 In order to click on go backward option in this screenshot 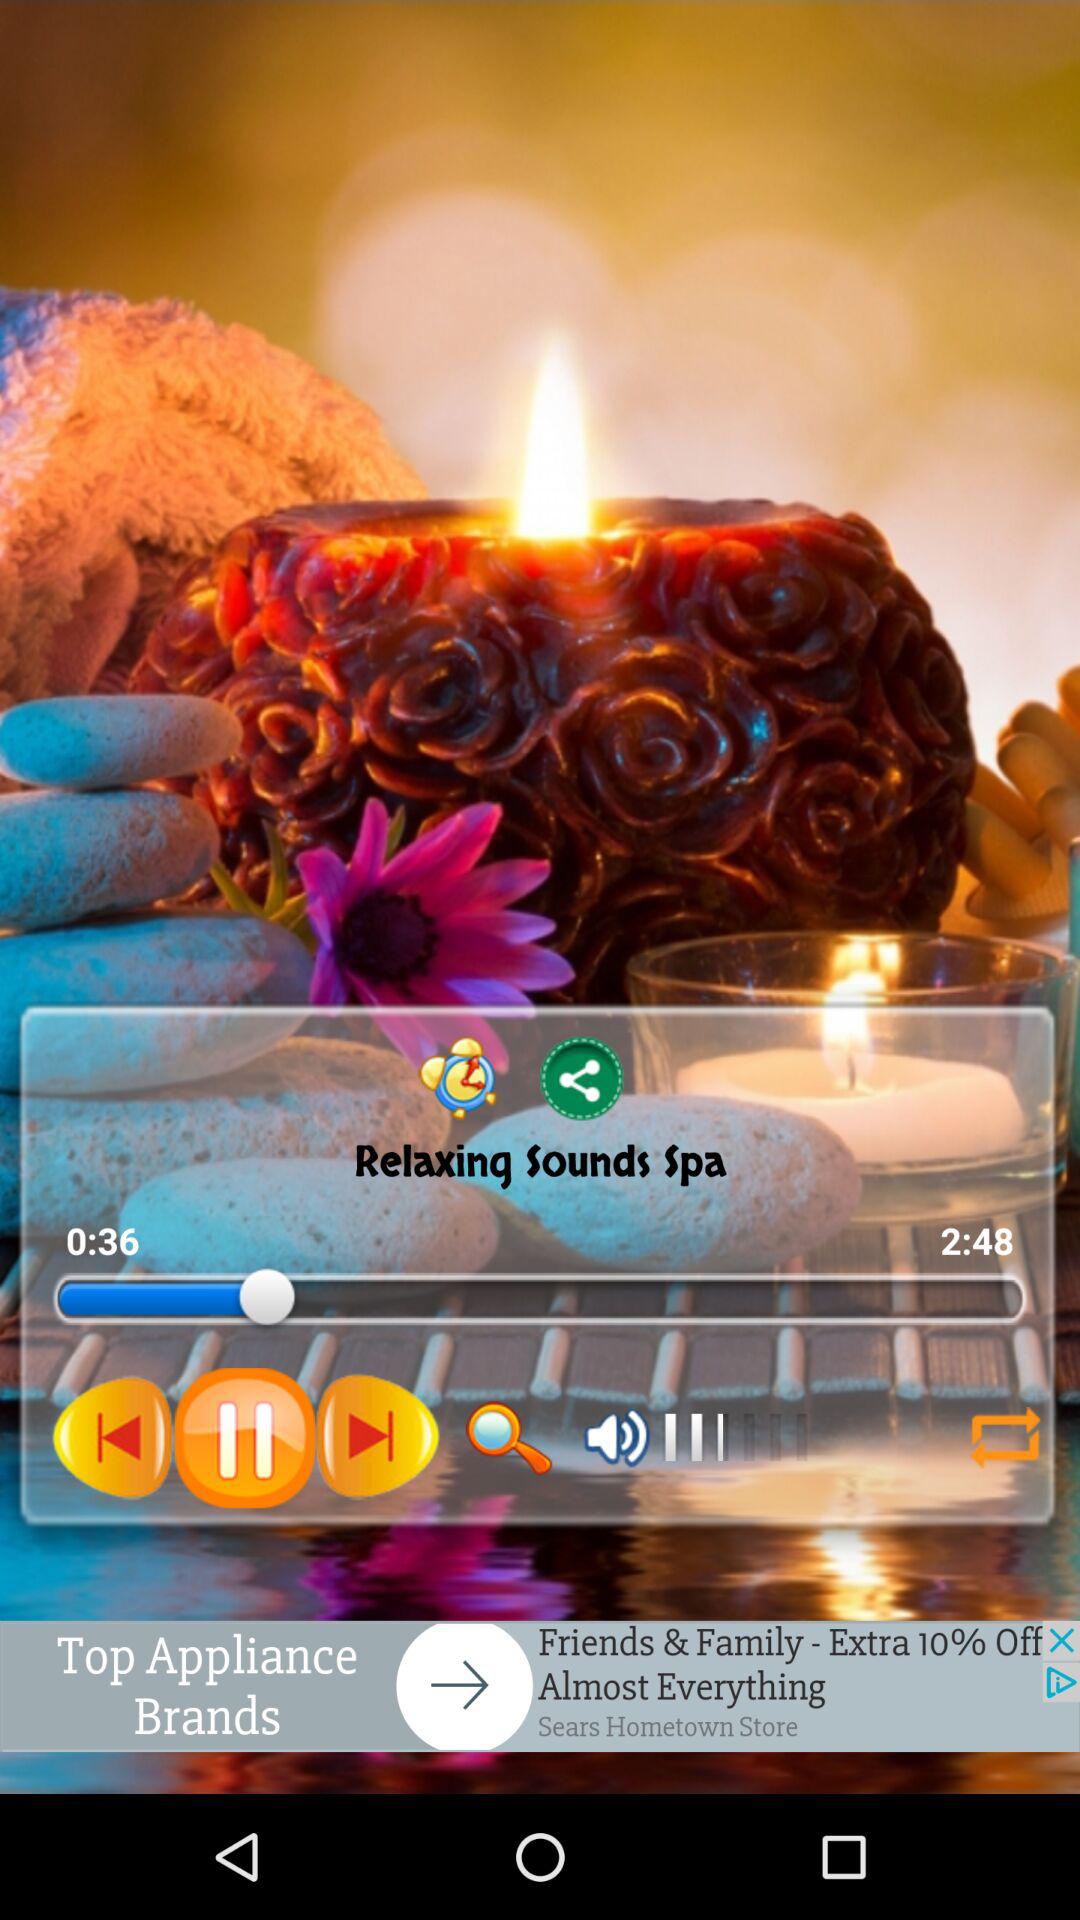, I will do `click(113, 1437)`.